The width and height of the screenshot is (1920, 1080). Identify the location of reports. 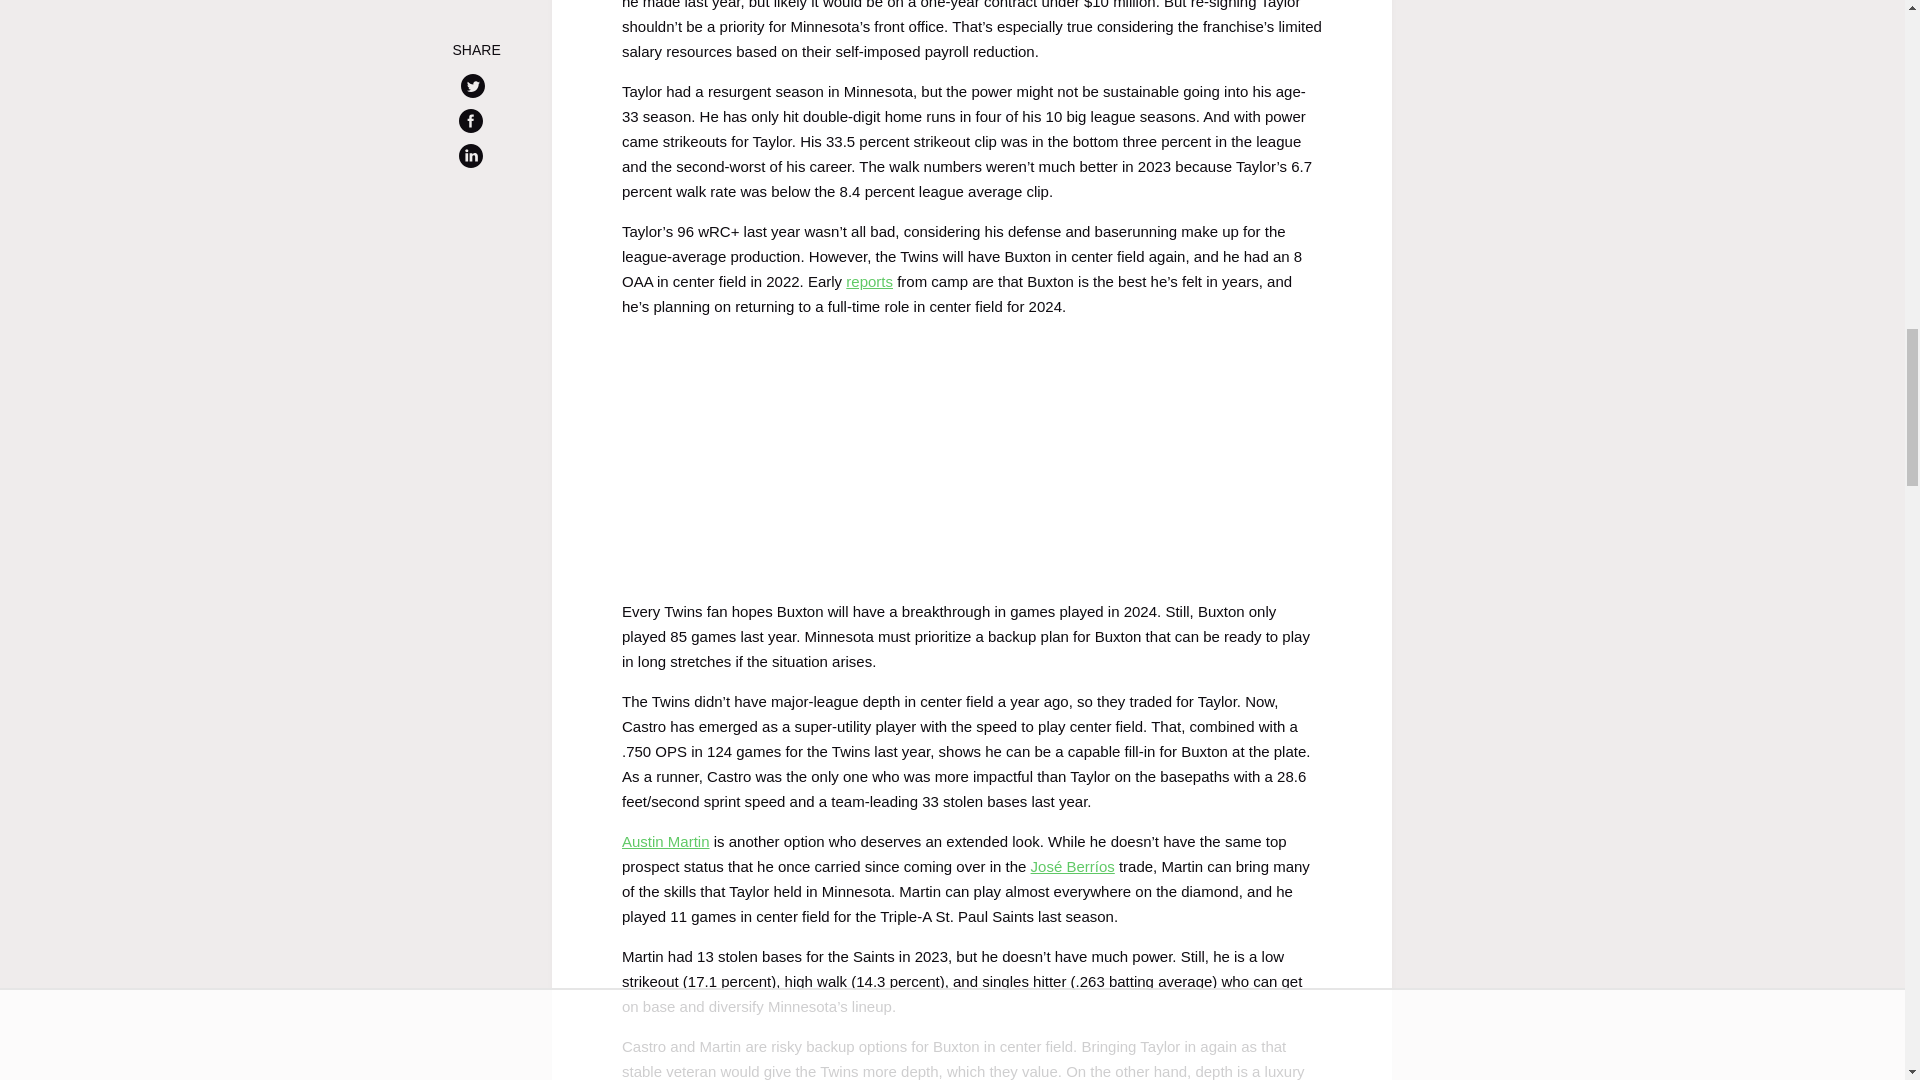
(869, 282).